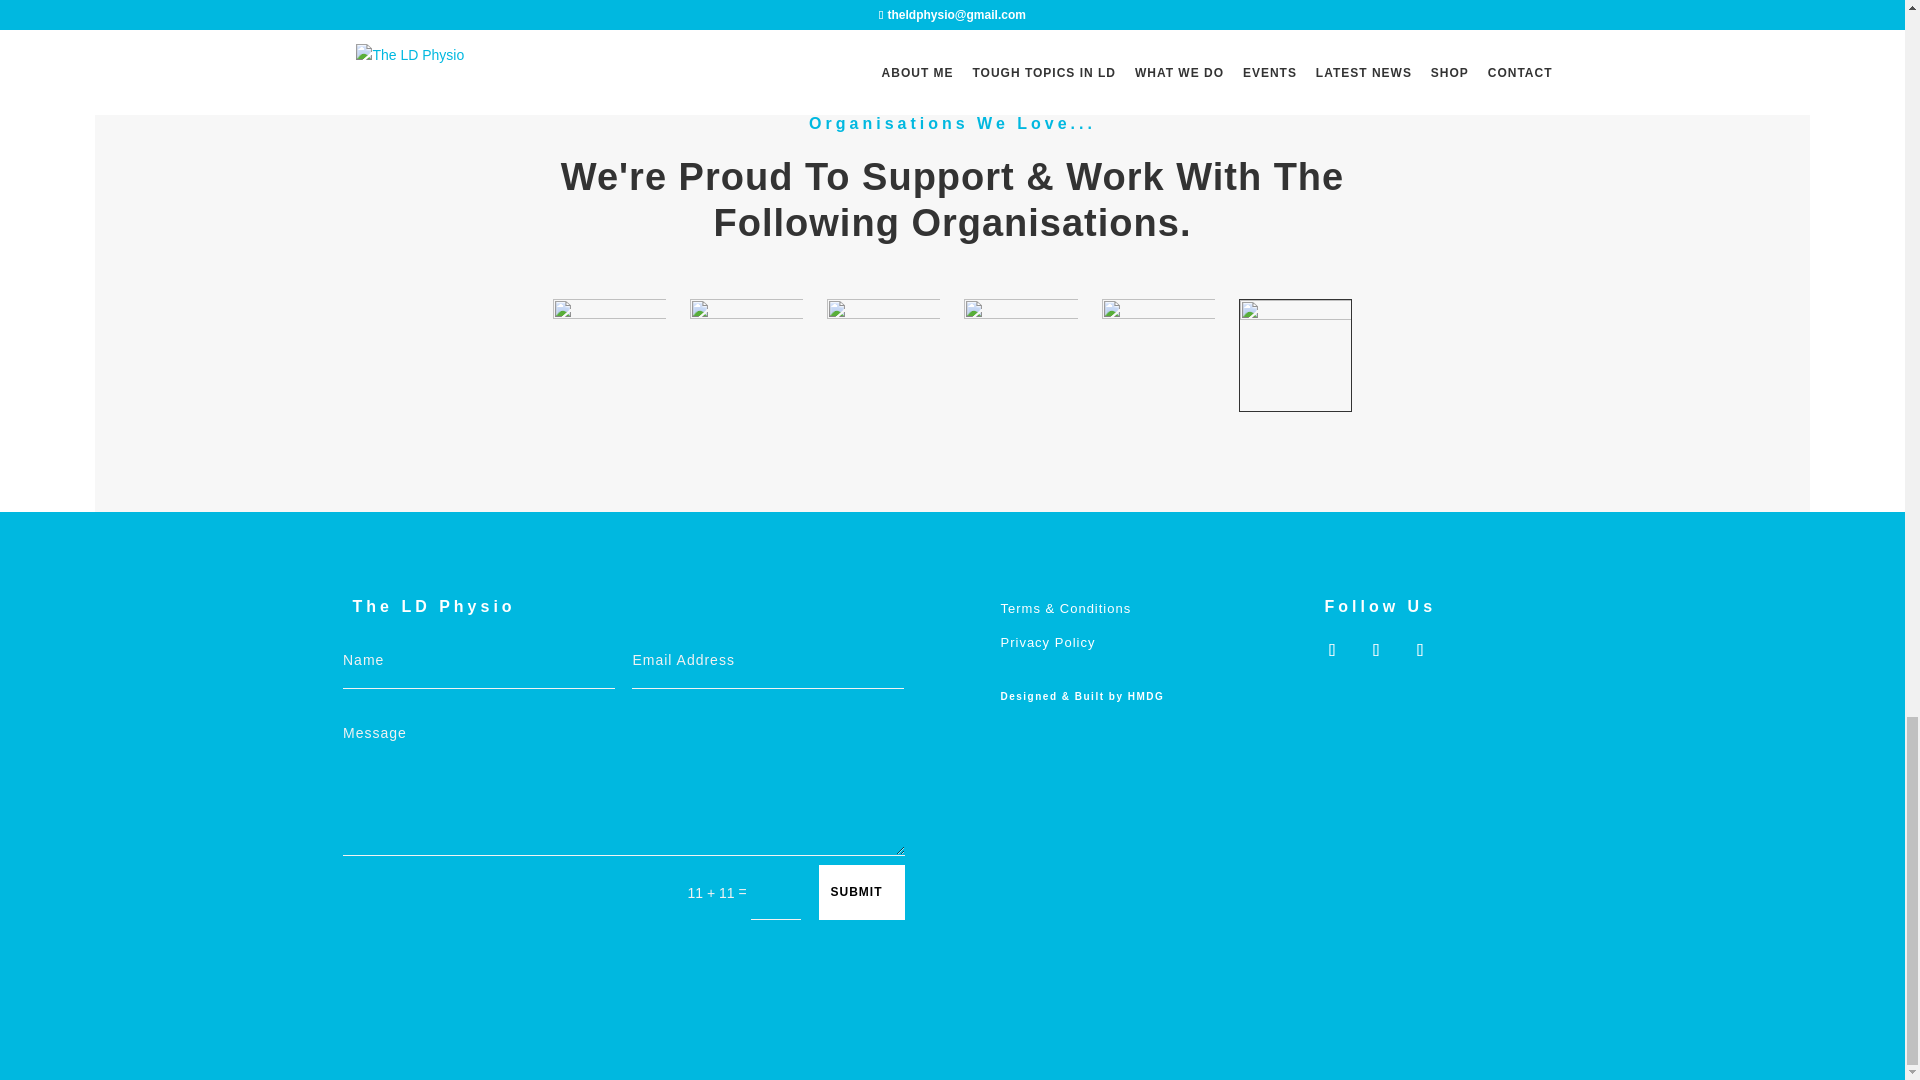  What do you see at coordinates (1020, 355) in the screenshot?
I see `pmat` at bounding box center [1020, 355].